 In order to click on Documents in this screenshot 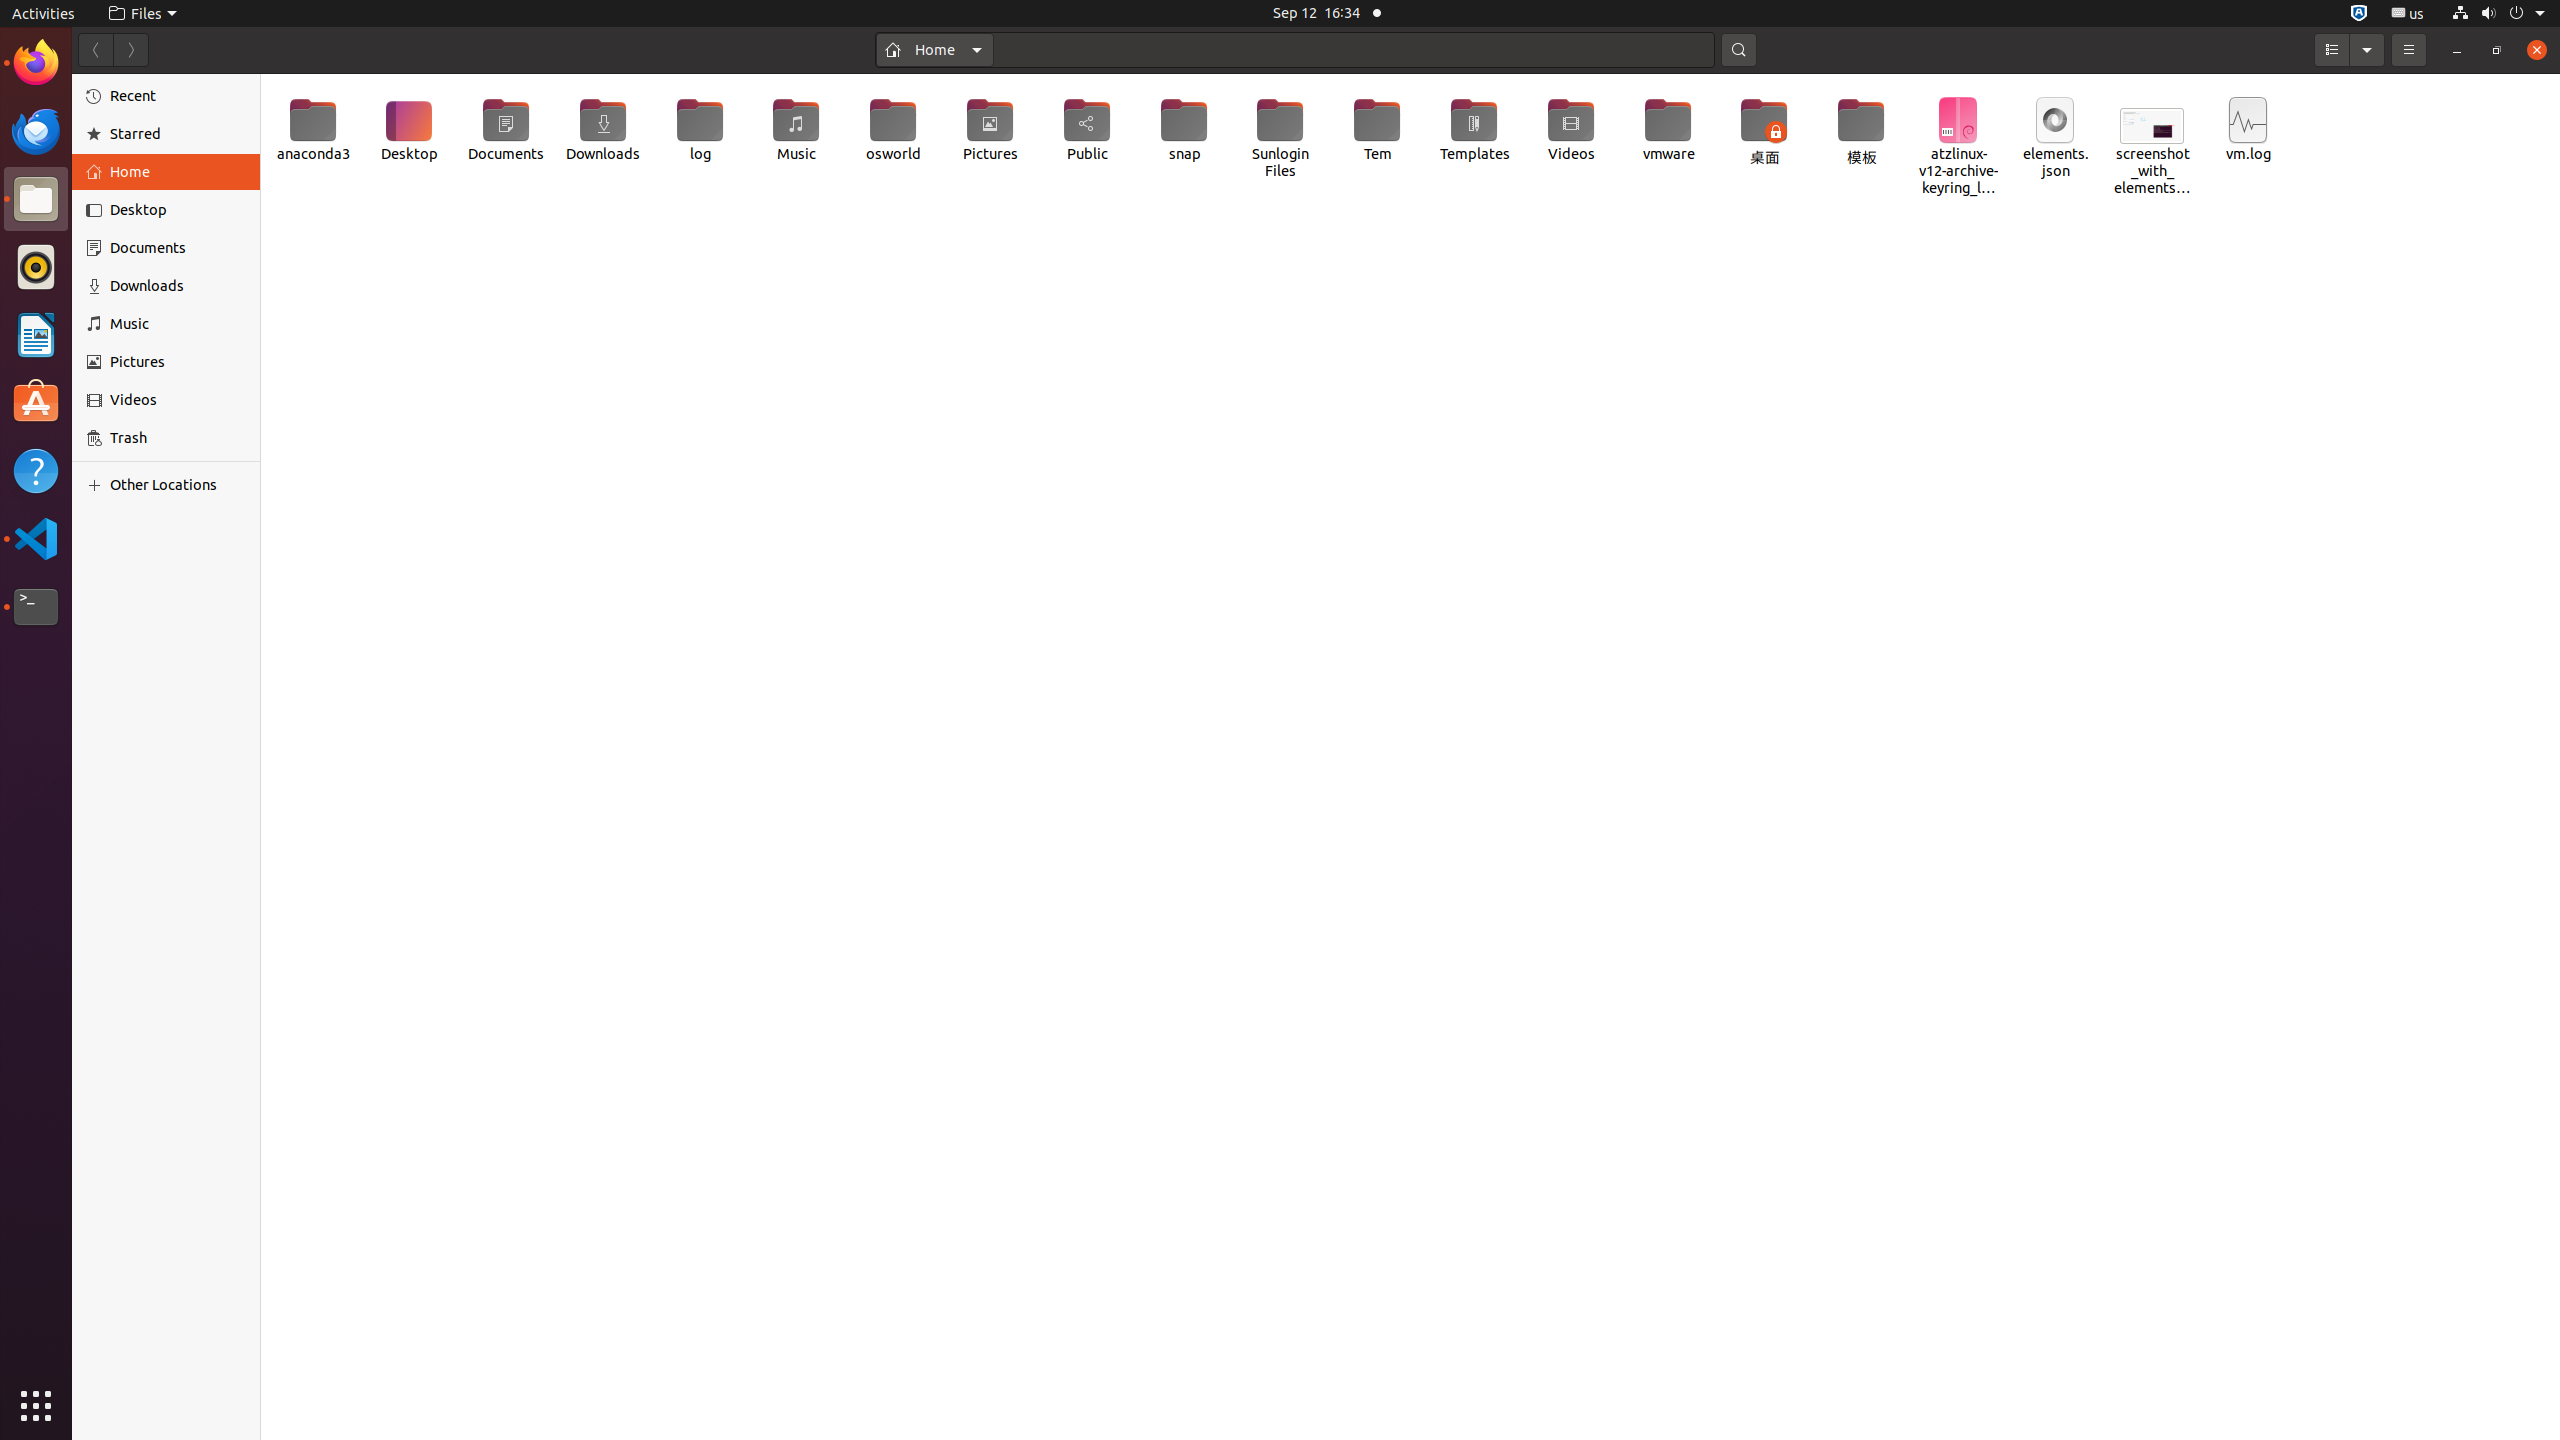, I will do `click(178, 248)`.